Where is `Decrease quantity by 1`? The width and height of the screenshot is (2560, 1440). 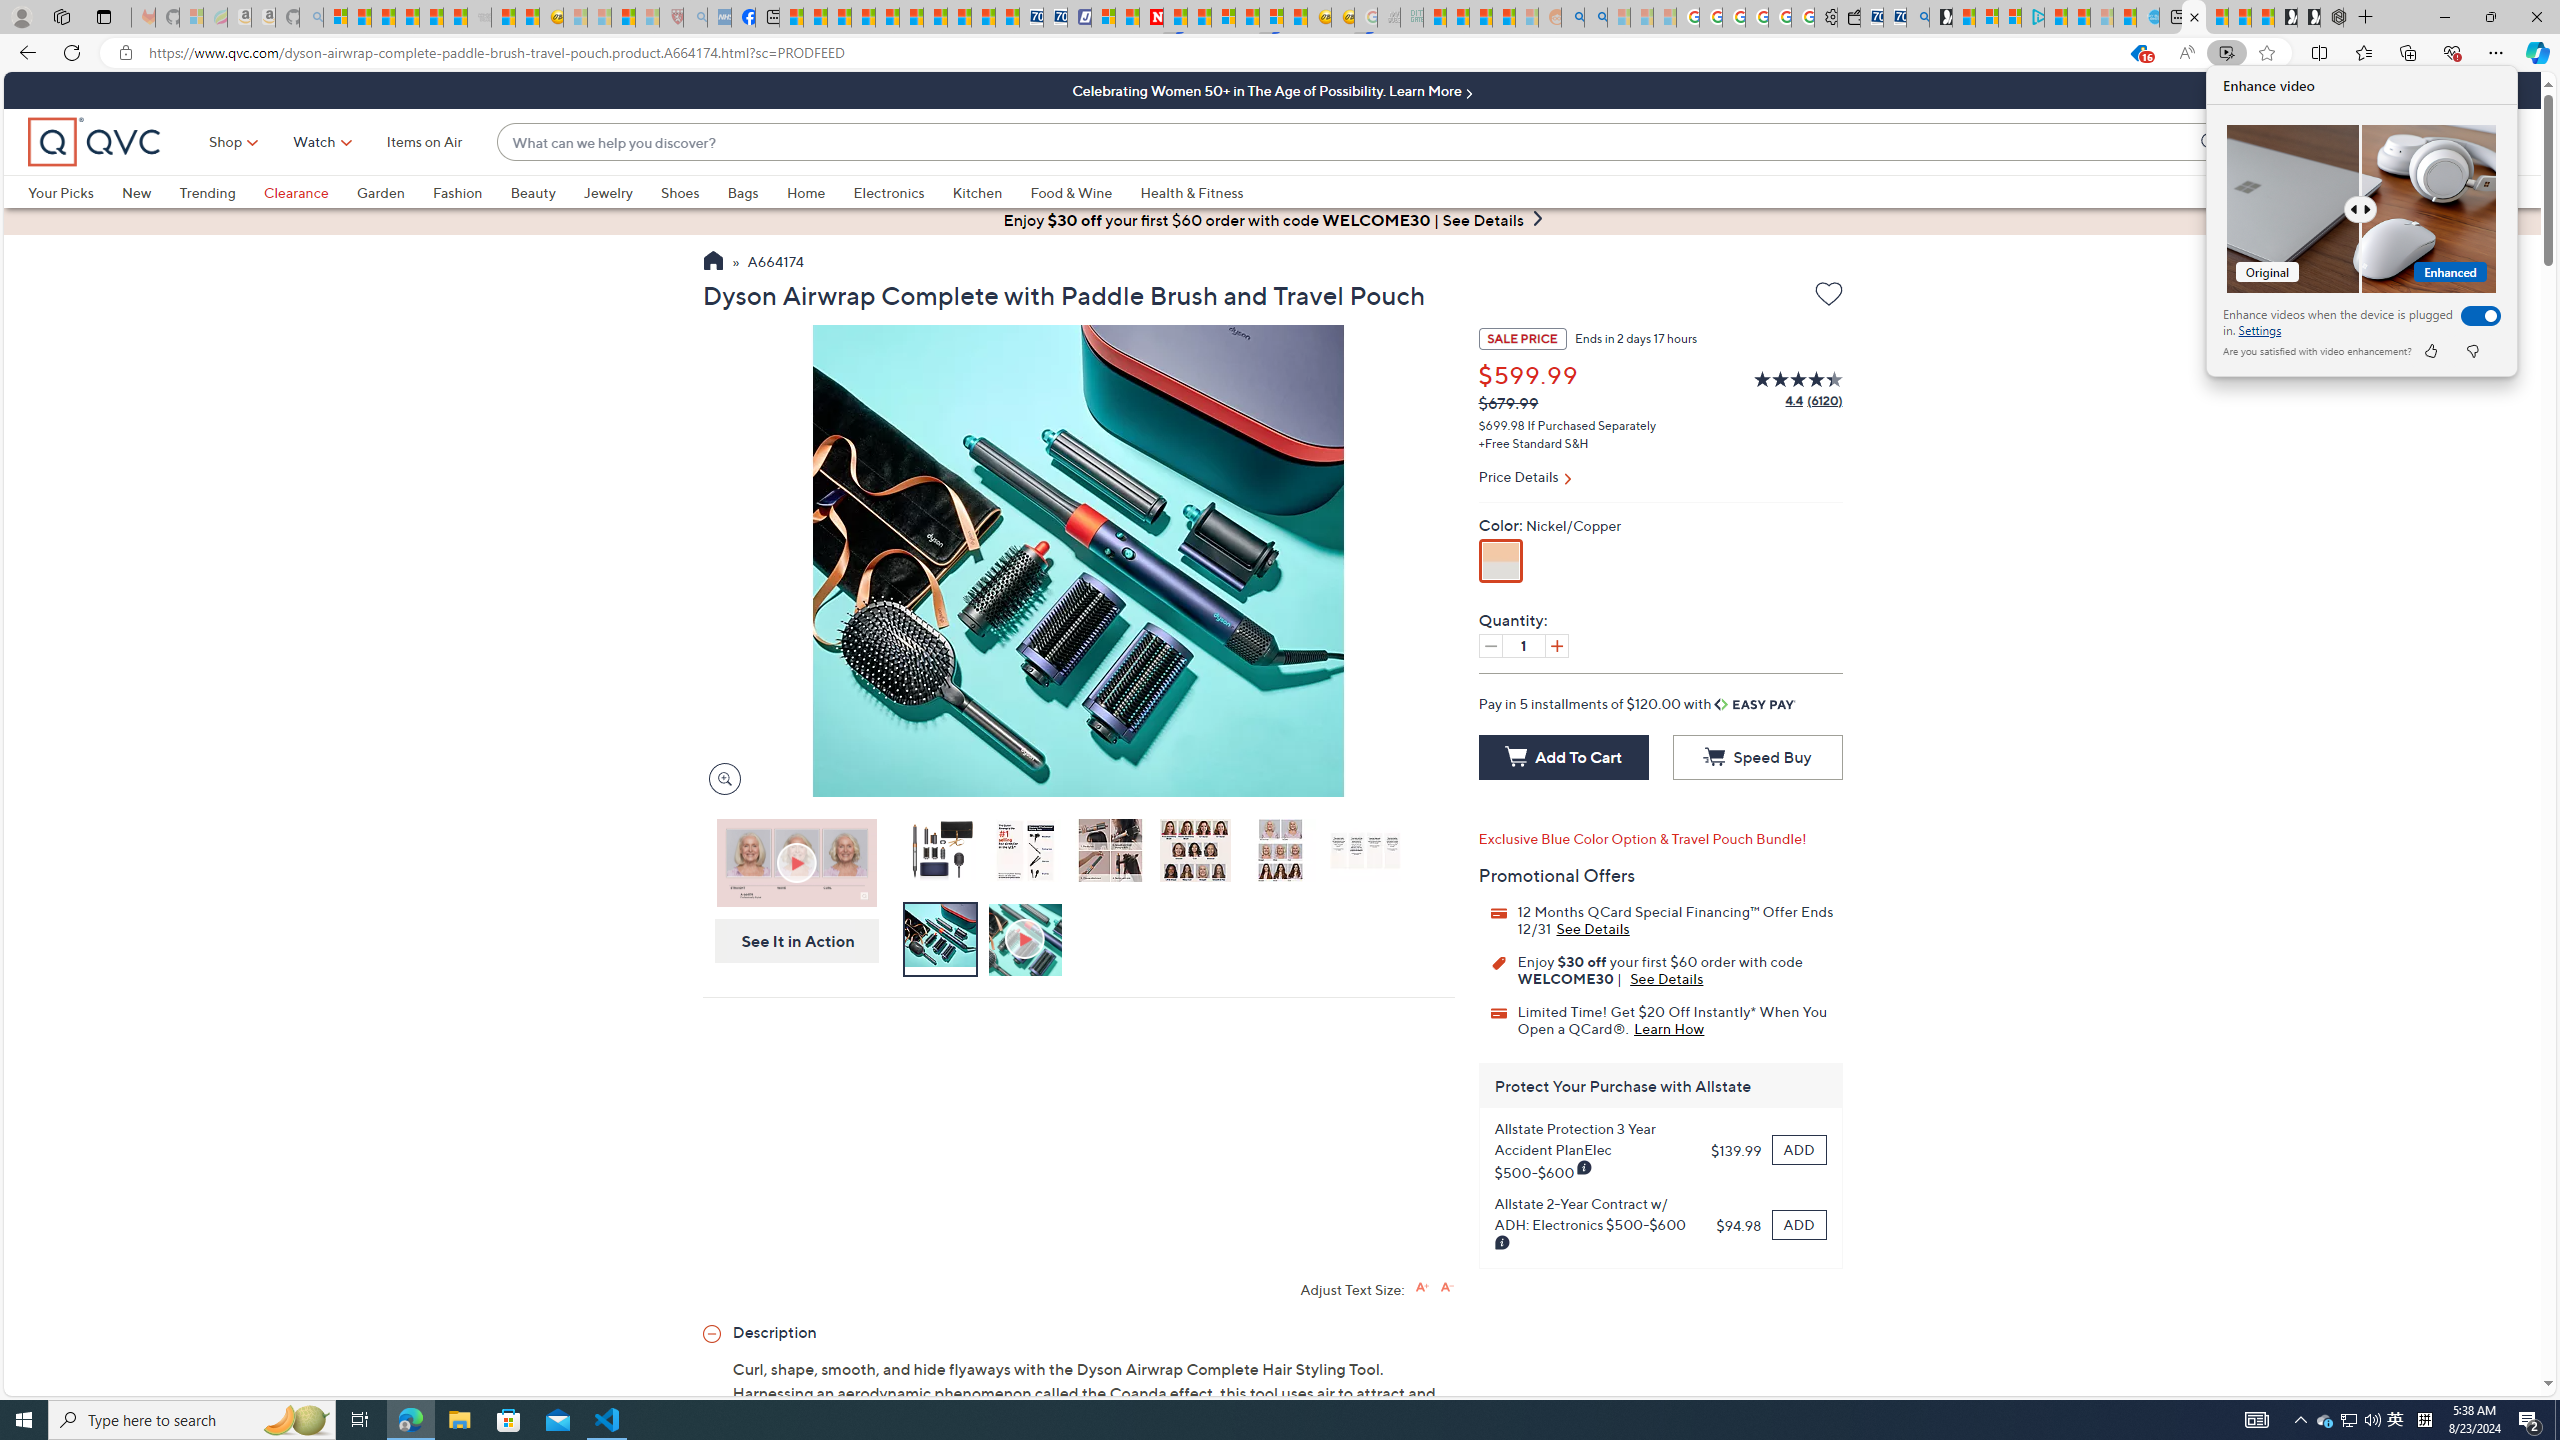 Decrease quantity by 1 is located at coordinates (1490, 646).